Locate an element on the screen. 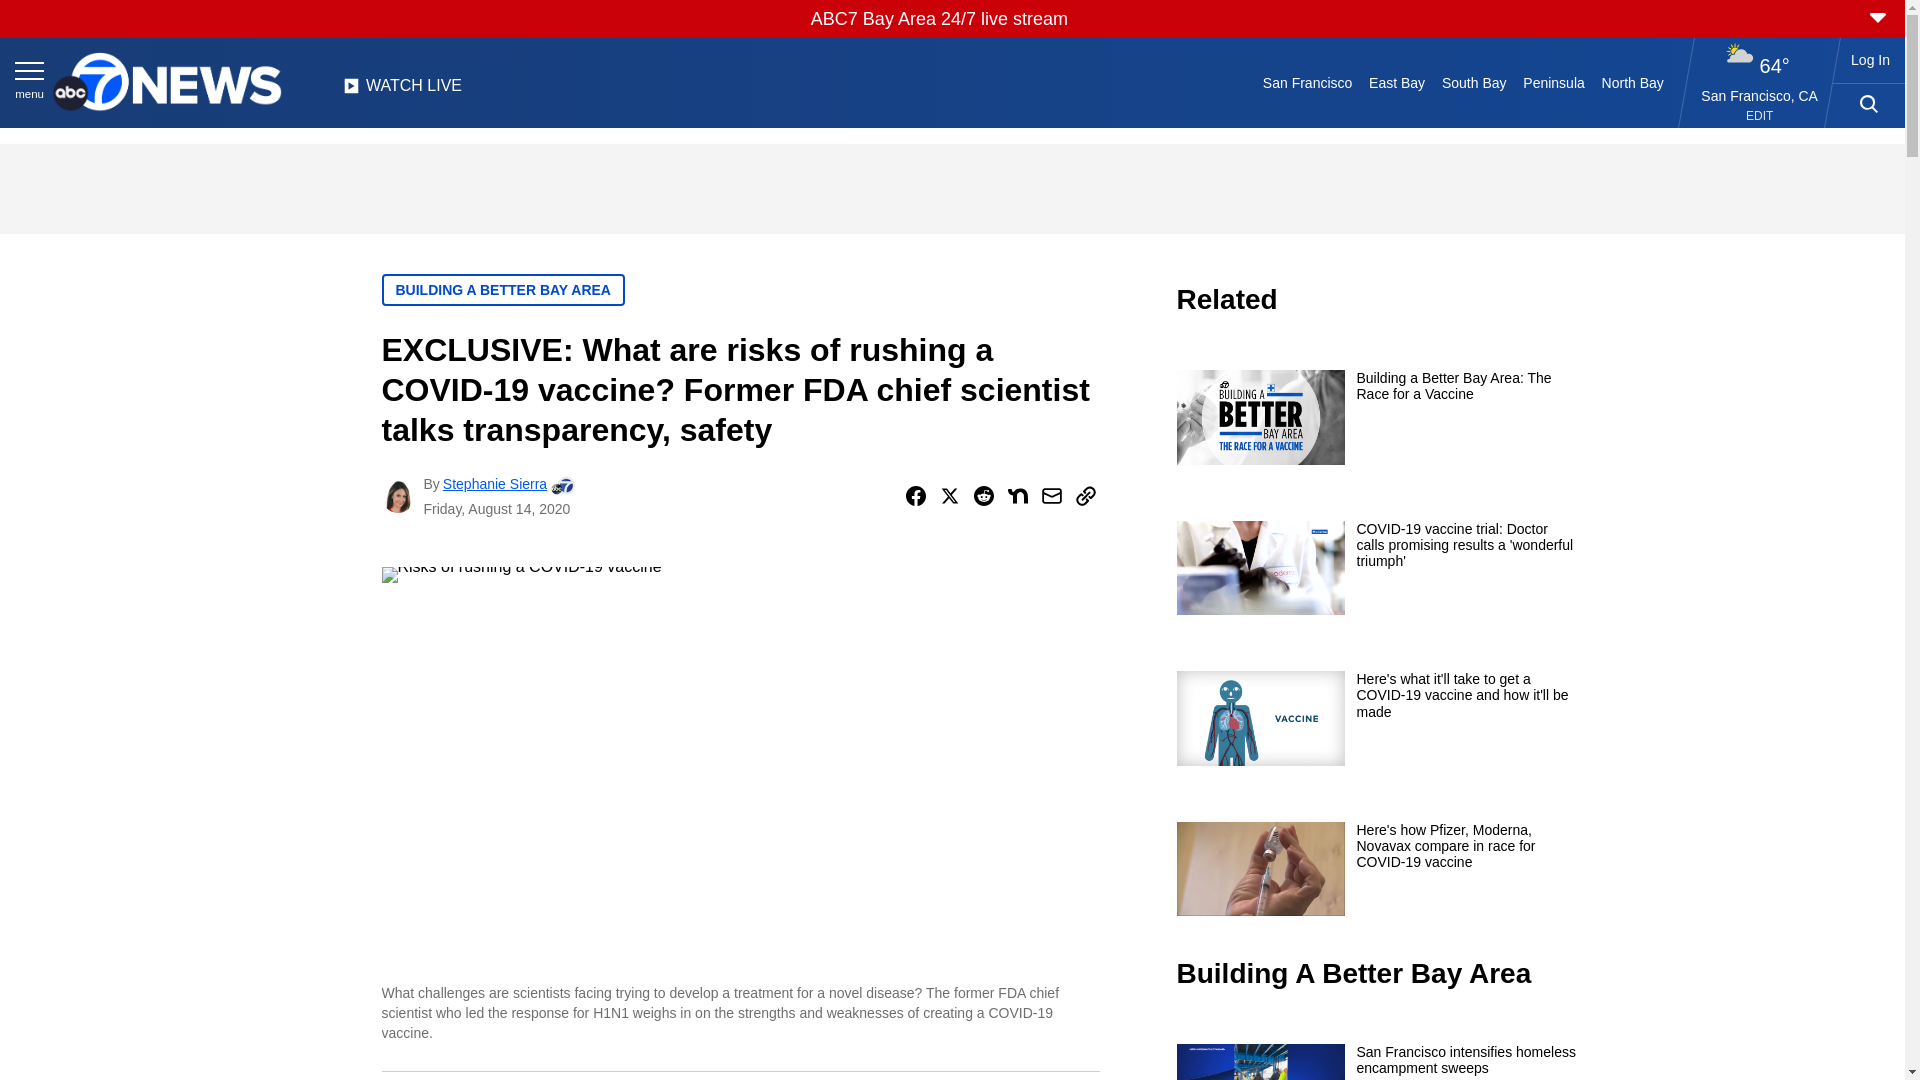 This screenshot has height=1080, width=1920. Peninsula is located at coordinates (1554, 82).